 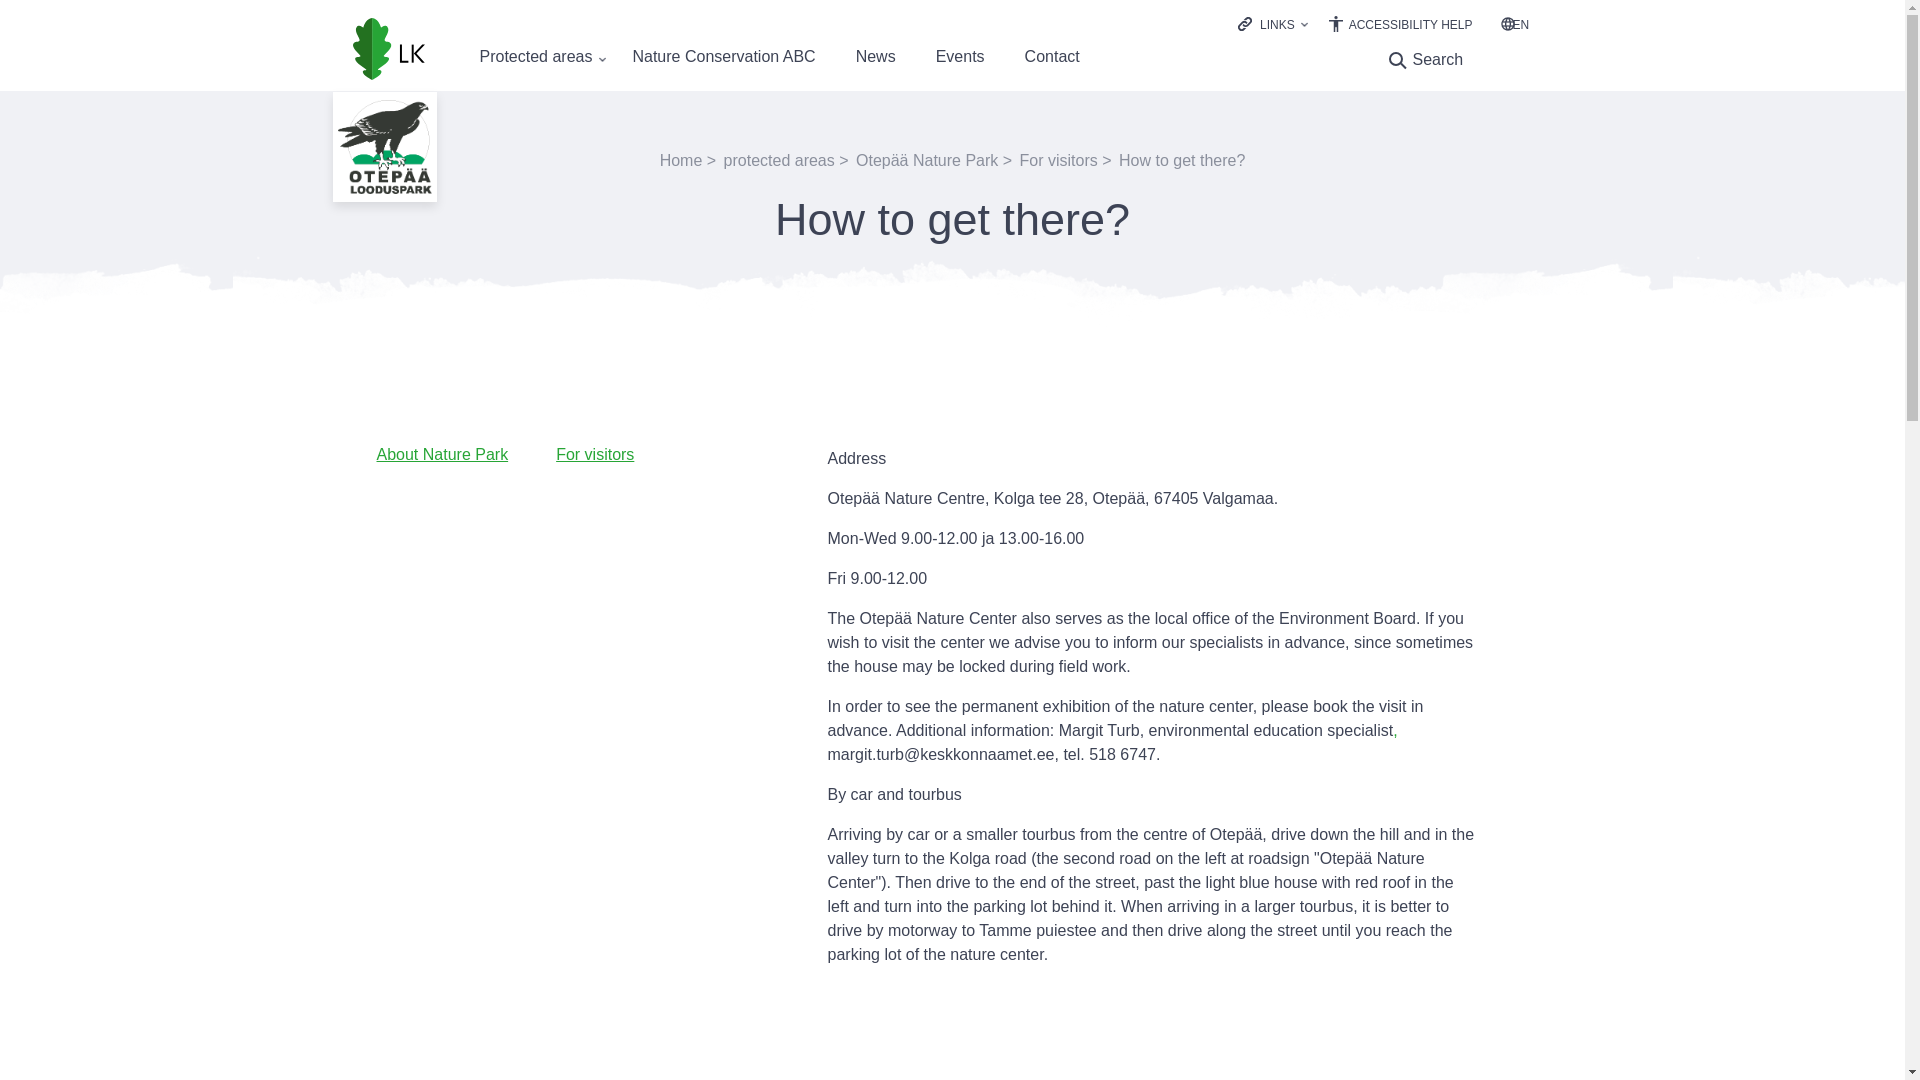 What do you see at coordinates (876, 56) in the screenshot?
I see `News` at bounding box center [876, 56].